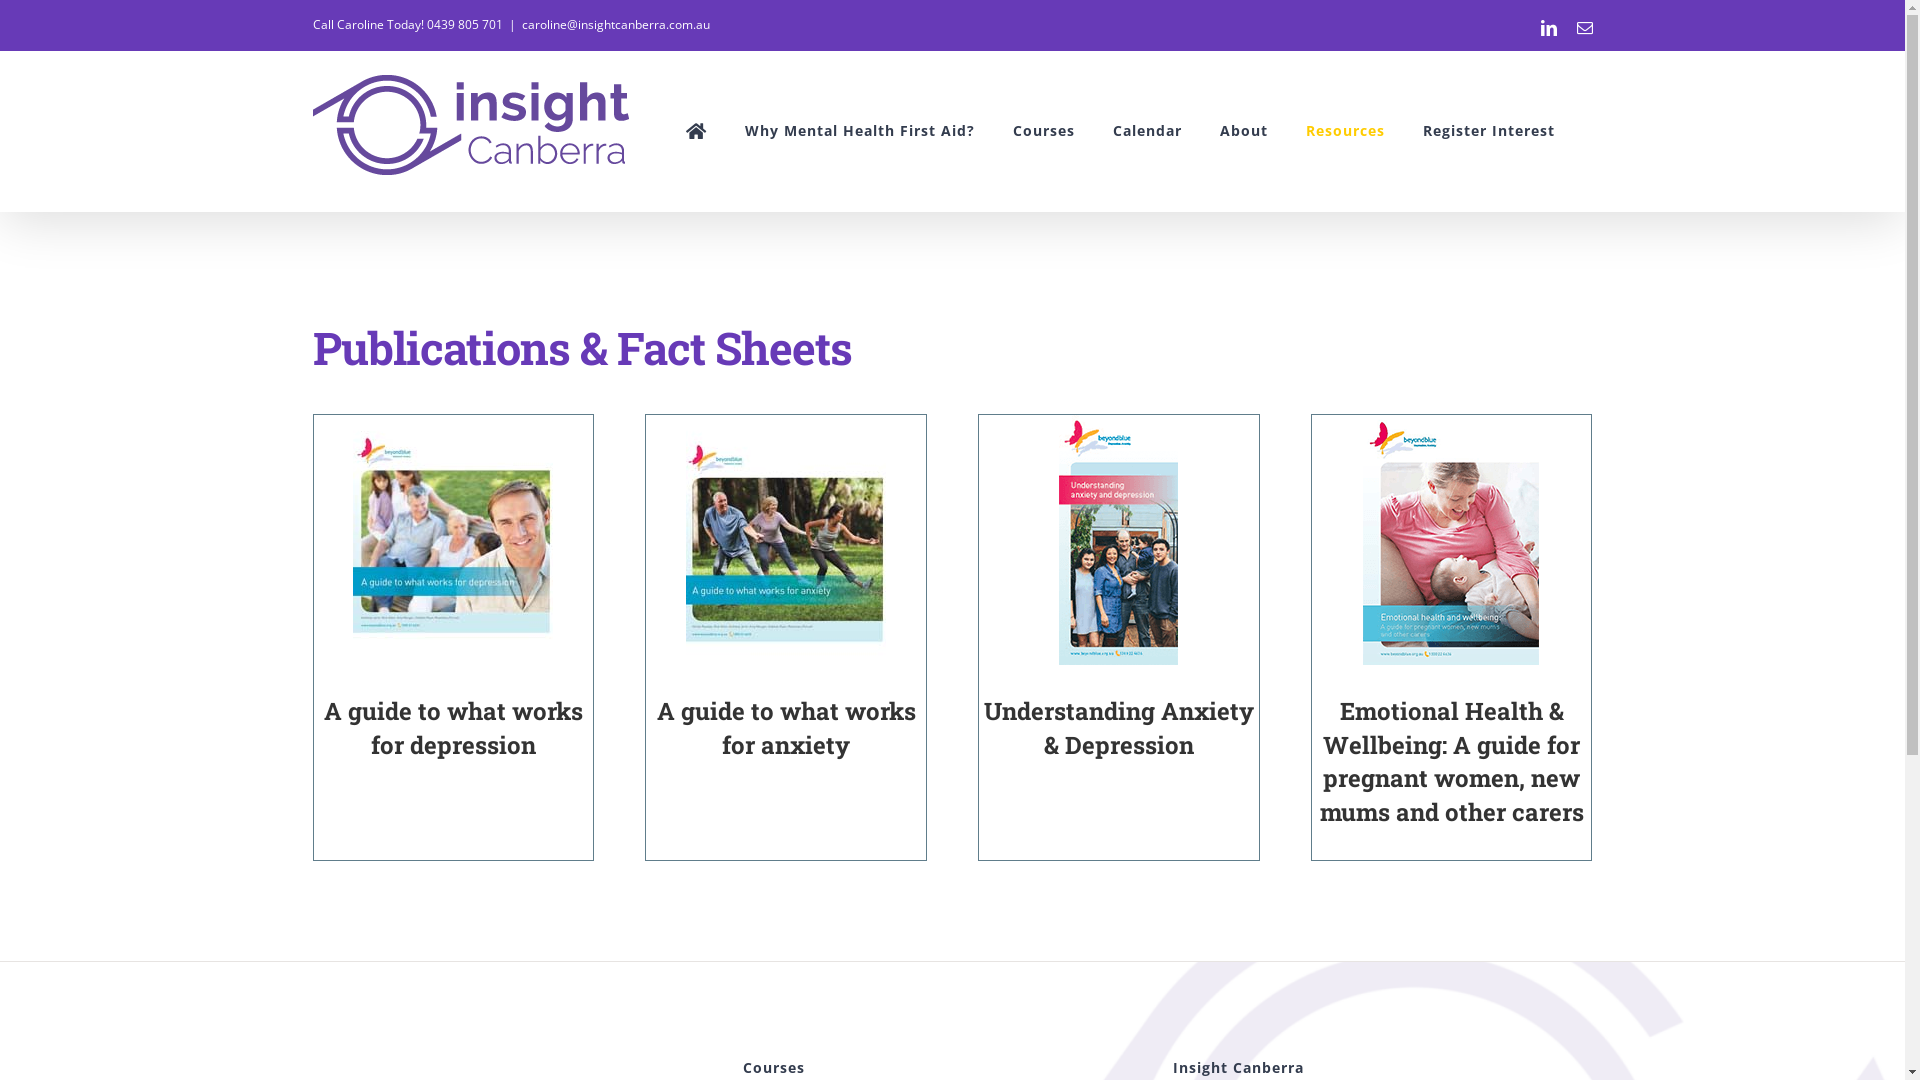 The height and width of the screenshot is (1080, 1920). What do you see at coordinates (1488, 131) in the screenshot?
I see `Register Interest` at bounding box center [1488, 131].